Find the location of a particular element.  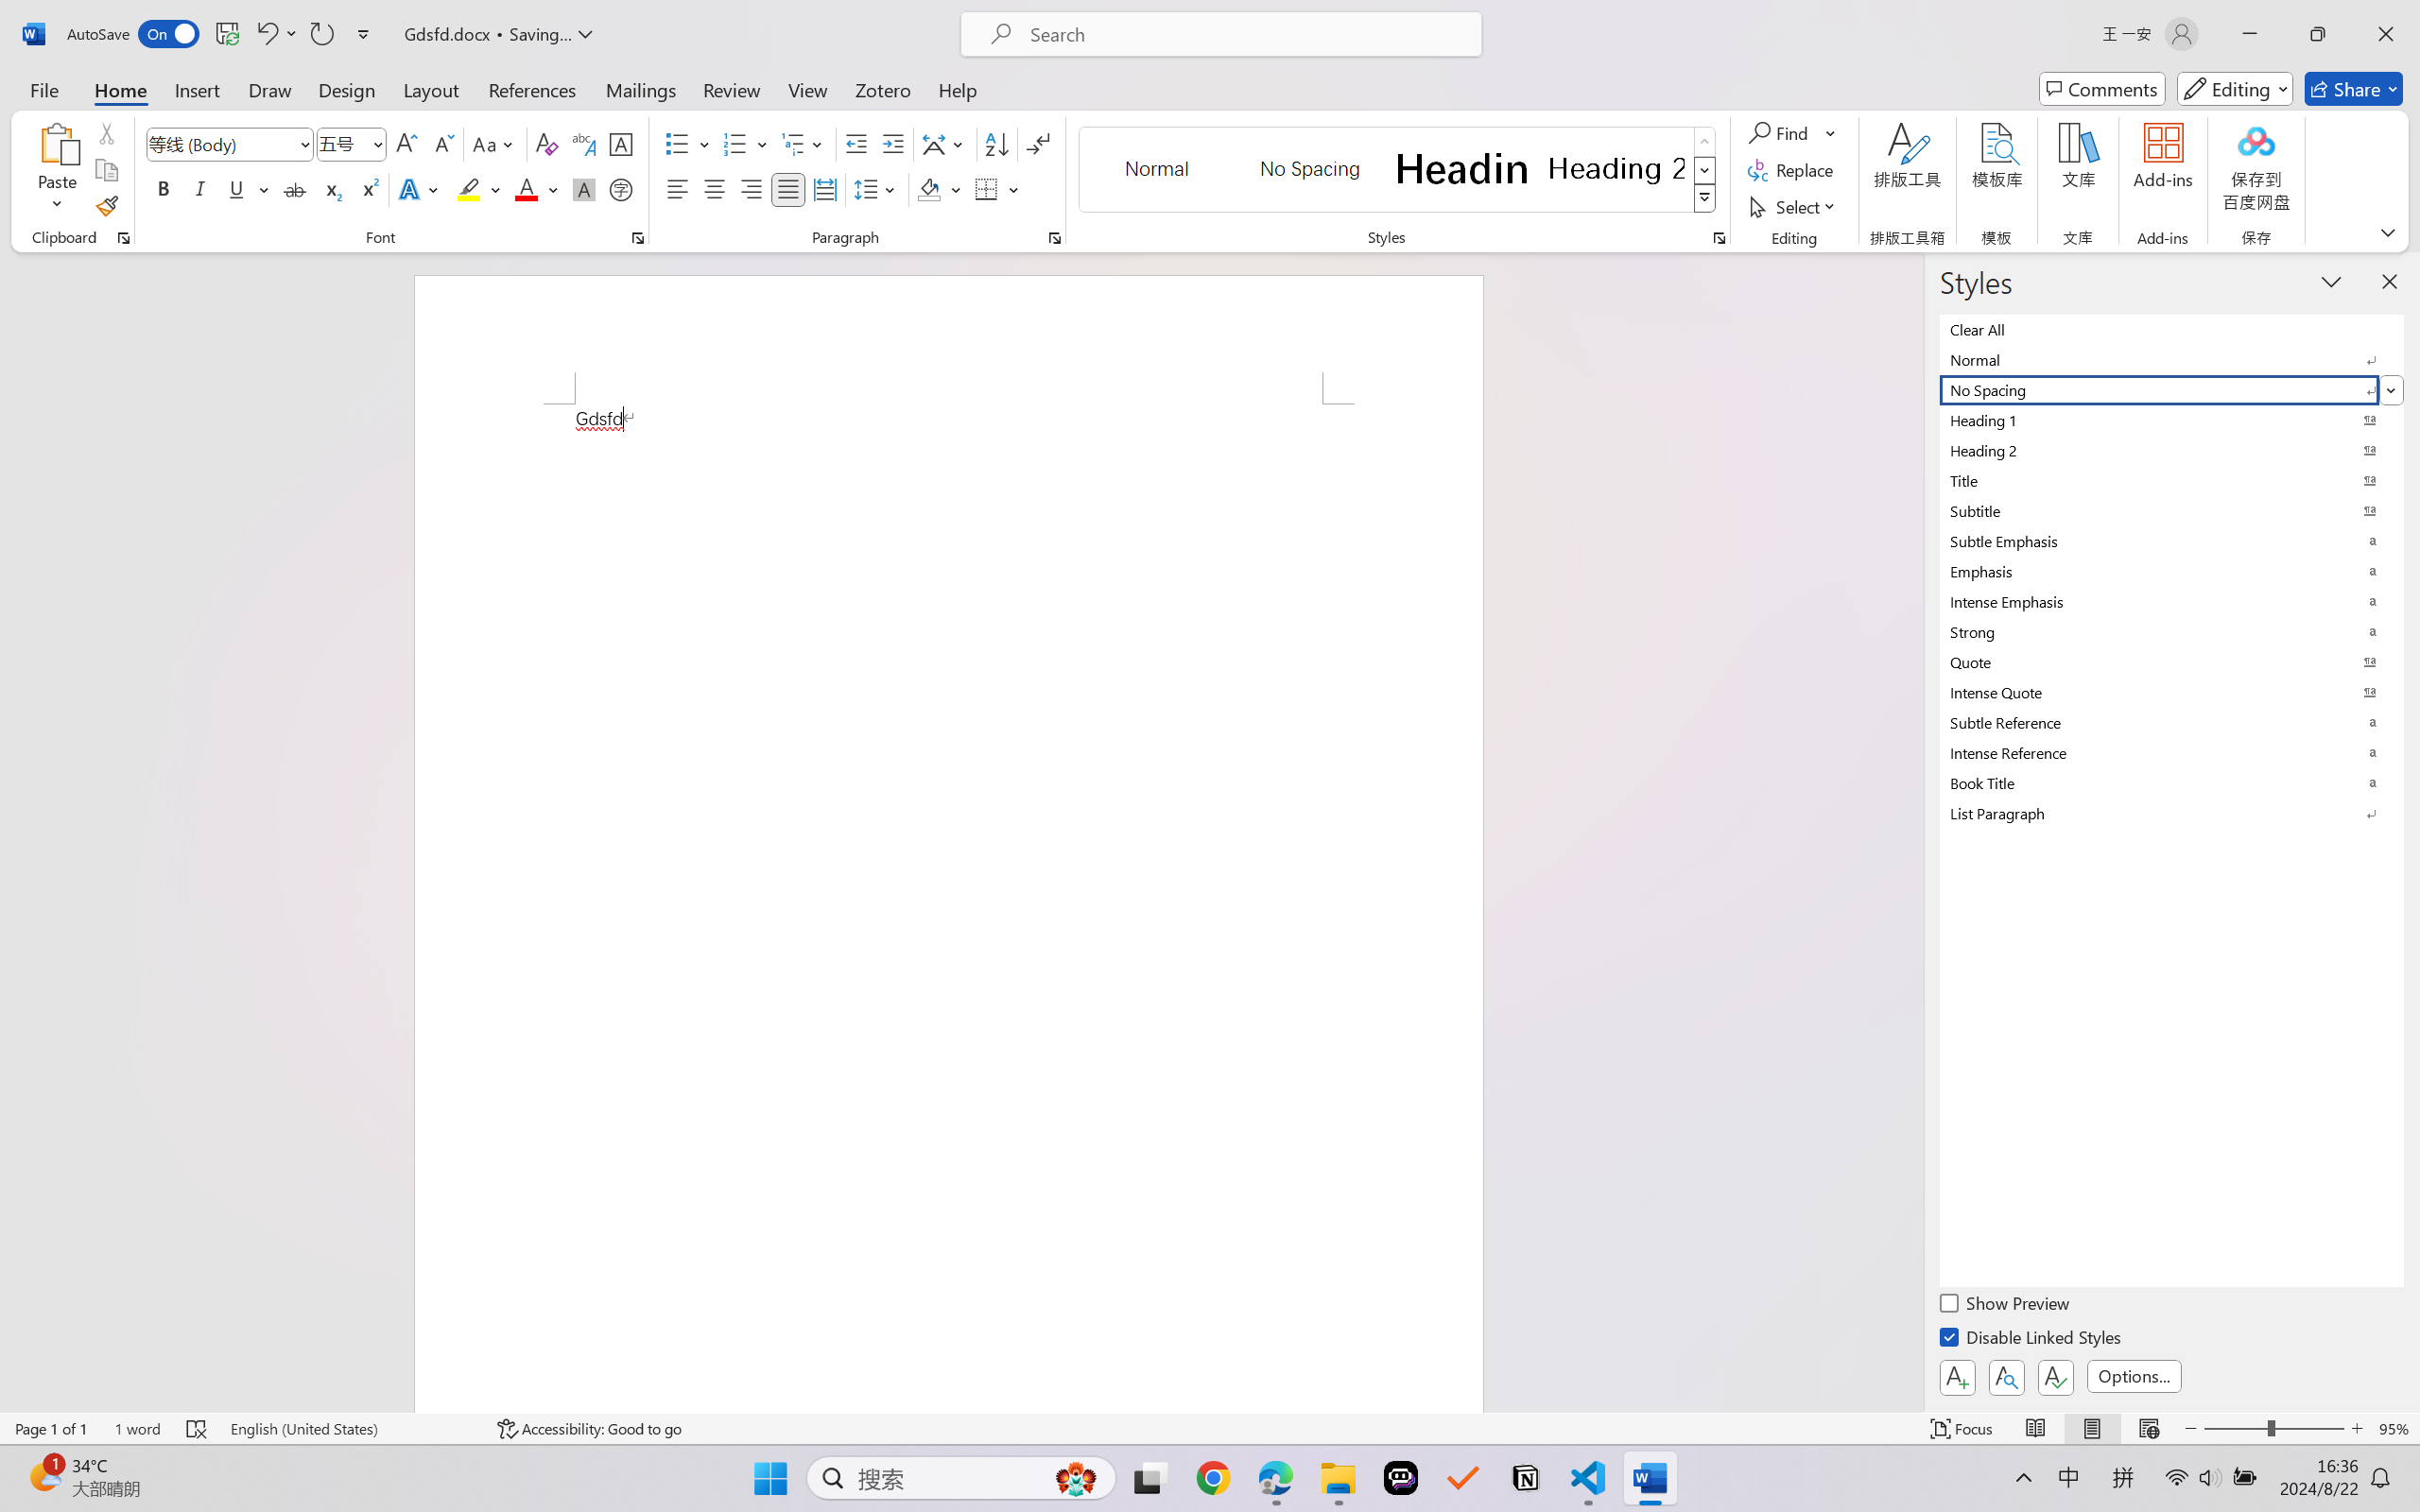

Enclose Characters... is located at coordinates (622, 189).